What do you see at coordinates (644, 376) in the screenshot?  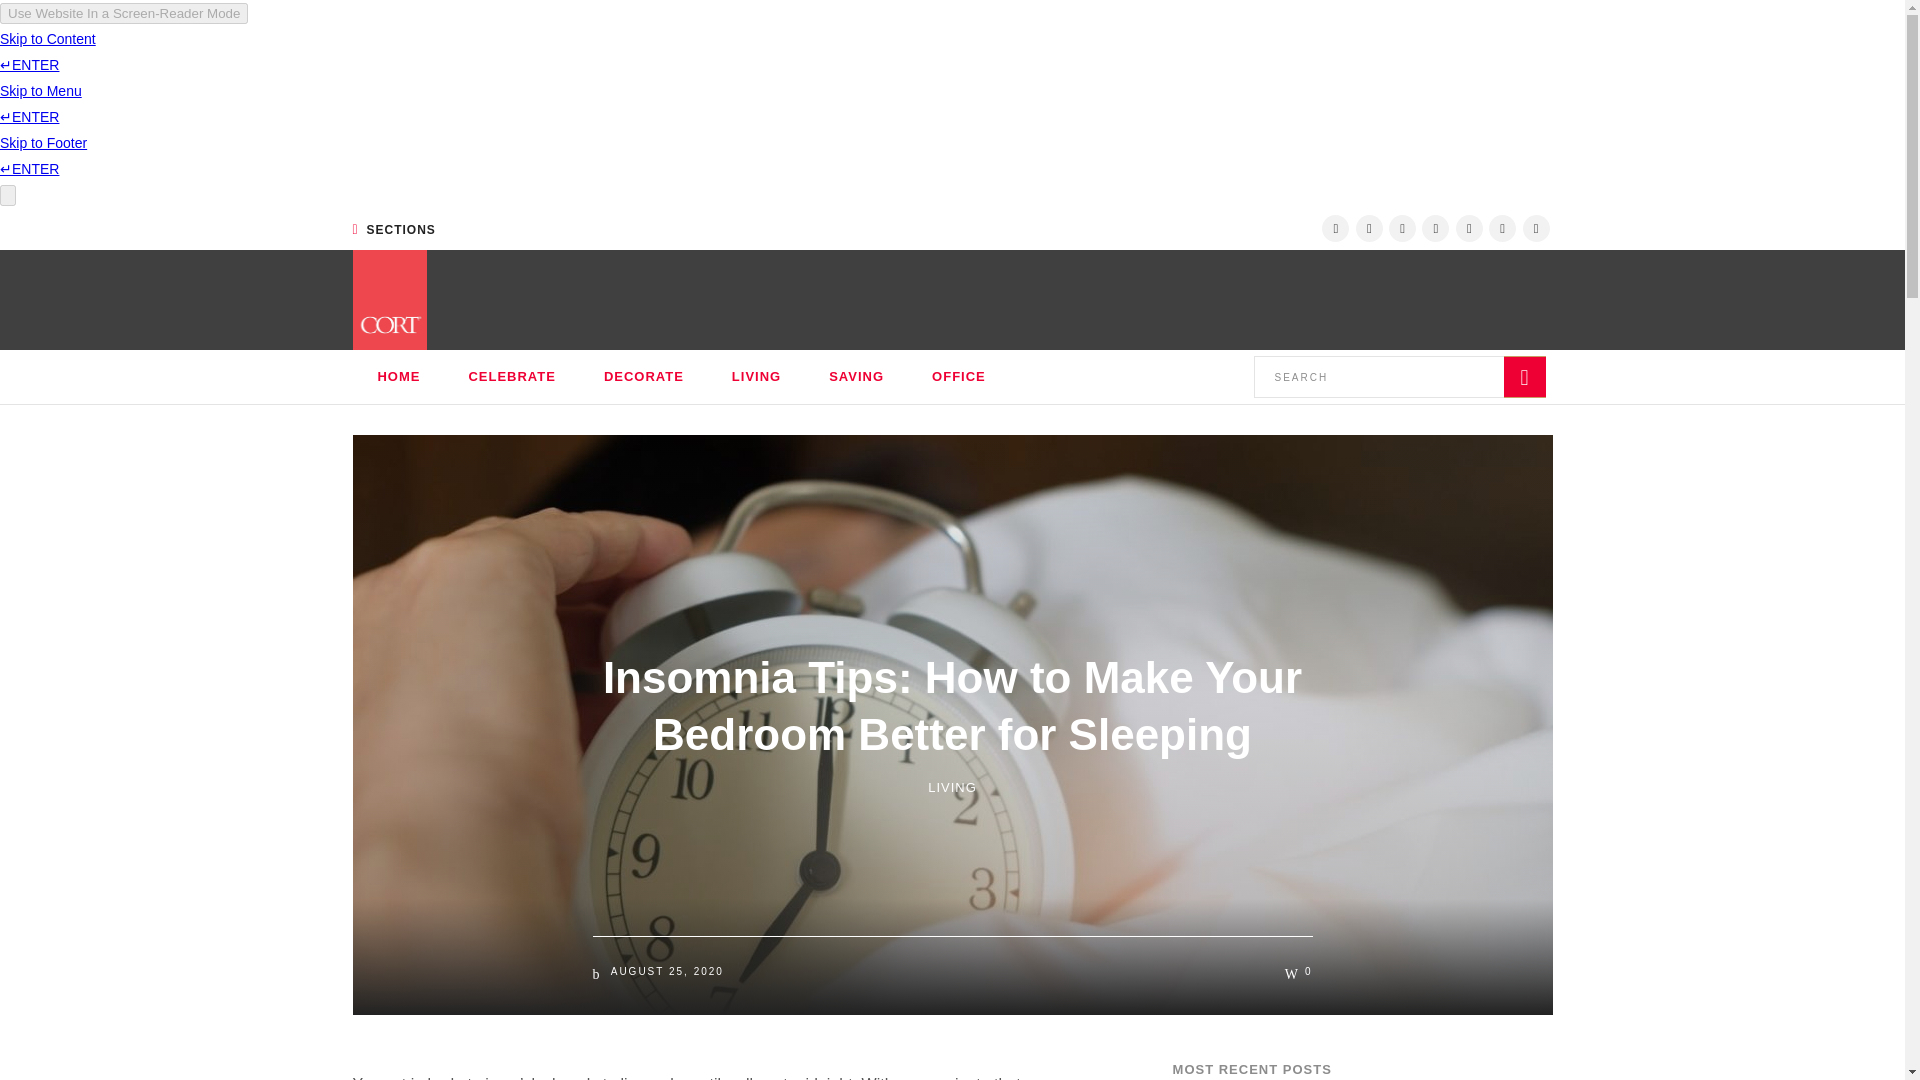 I see `DECORATE` at bounding box center [644, 376].